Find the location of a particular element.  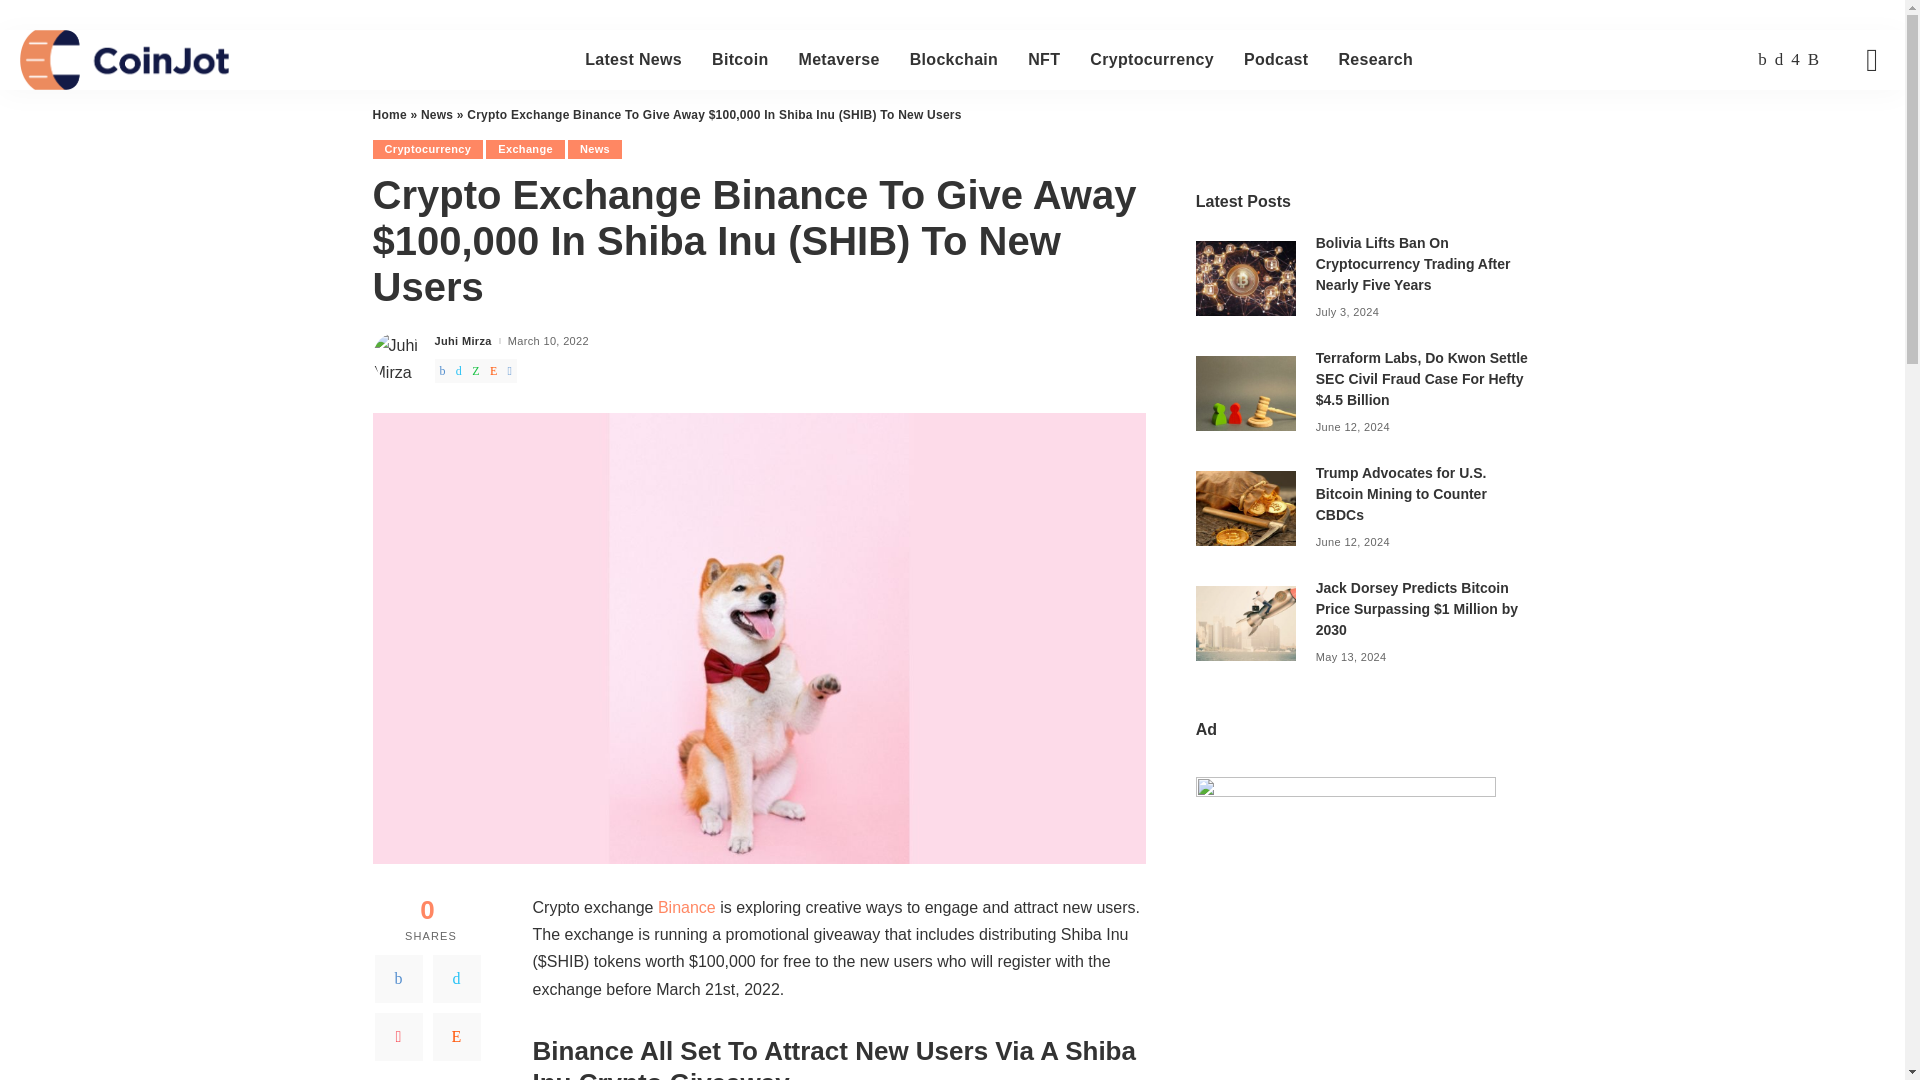

Rss is located at coordinates (1813, 60).